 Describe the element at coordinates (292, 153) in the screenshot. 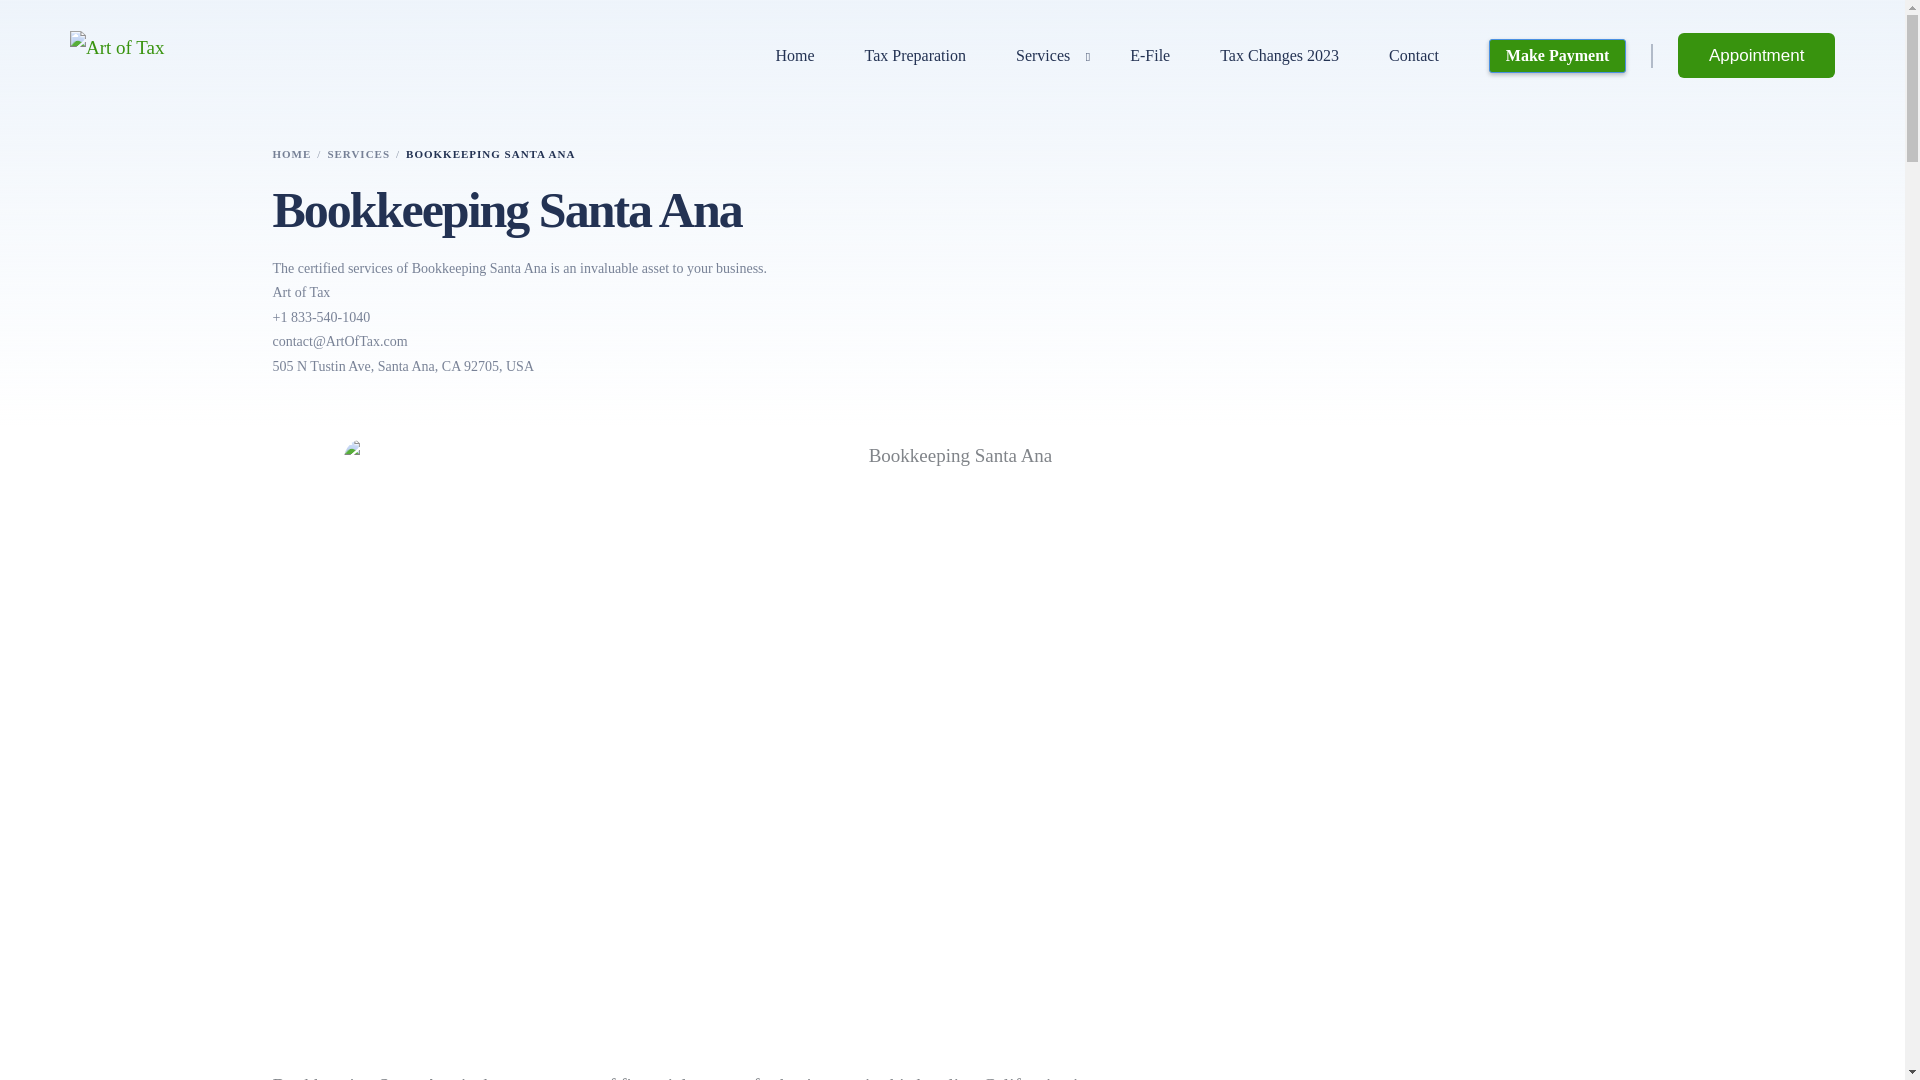

I see `HOME` at that location.